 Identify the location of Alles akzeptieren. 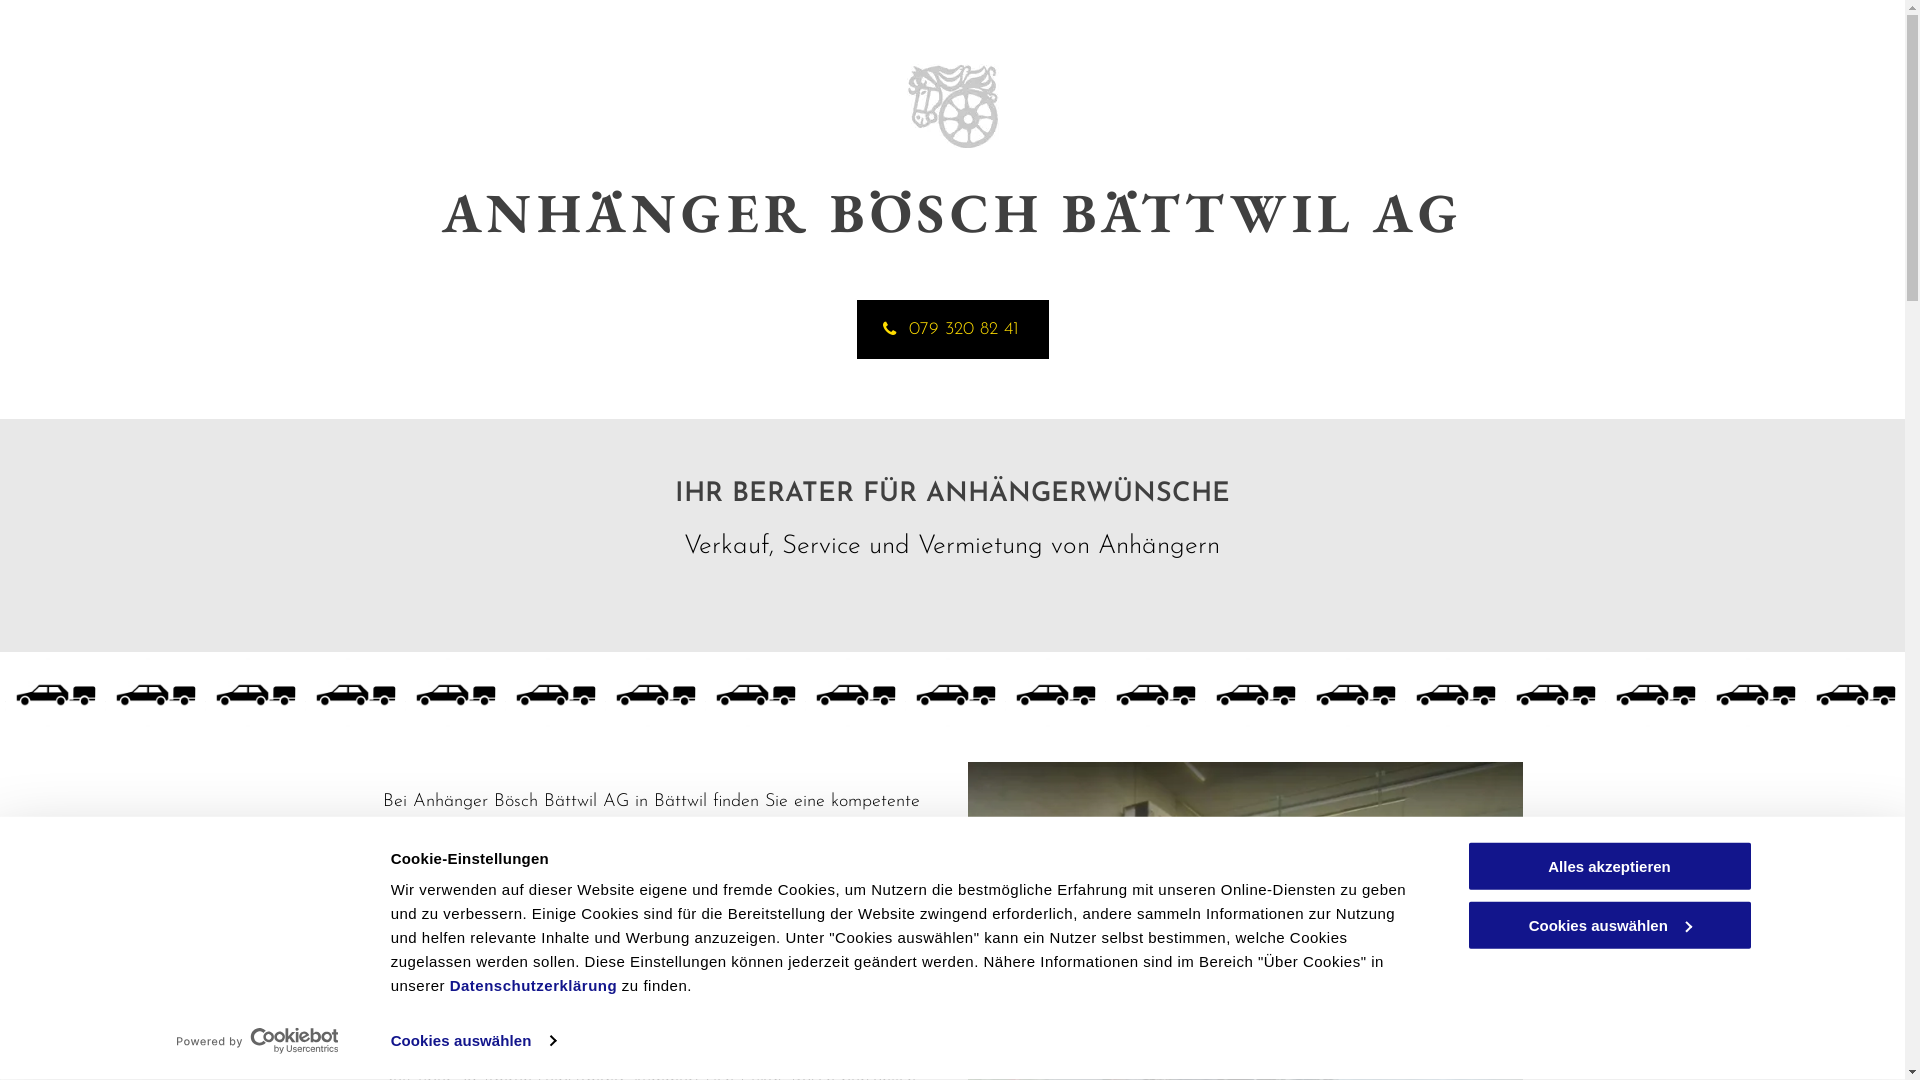
(1609, 866).